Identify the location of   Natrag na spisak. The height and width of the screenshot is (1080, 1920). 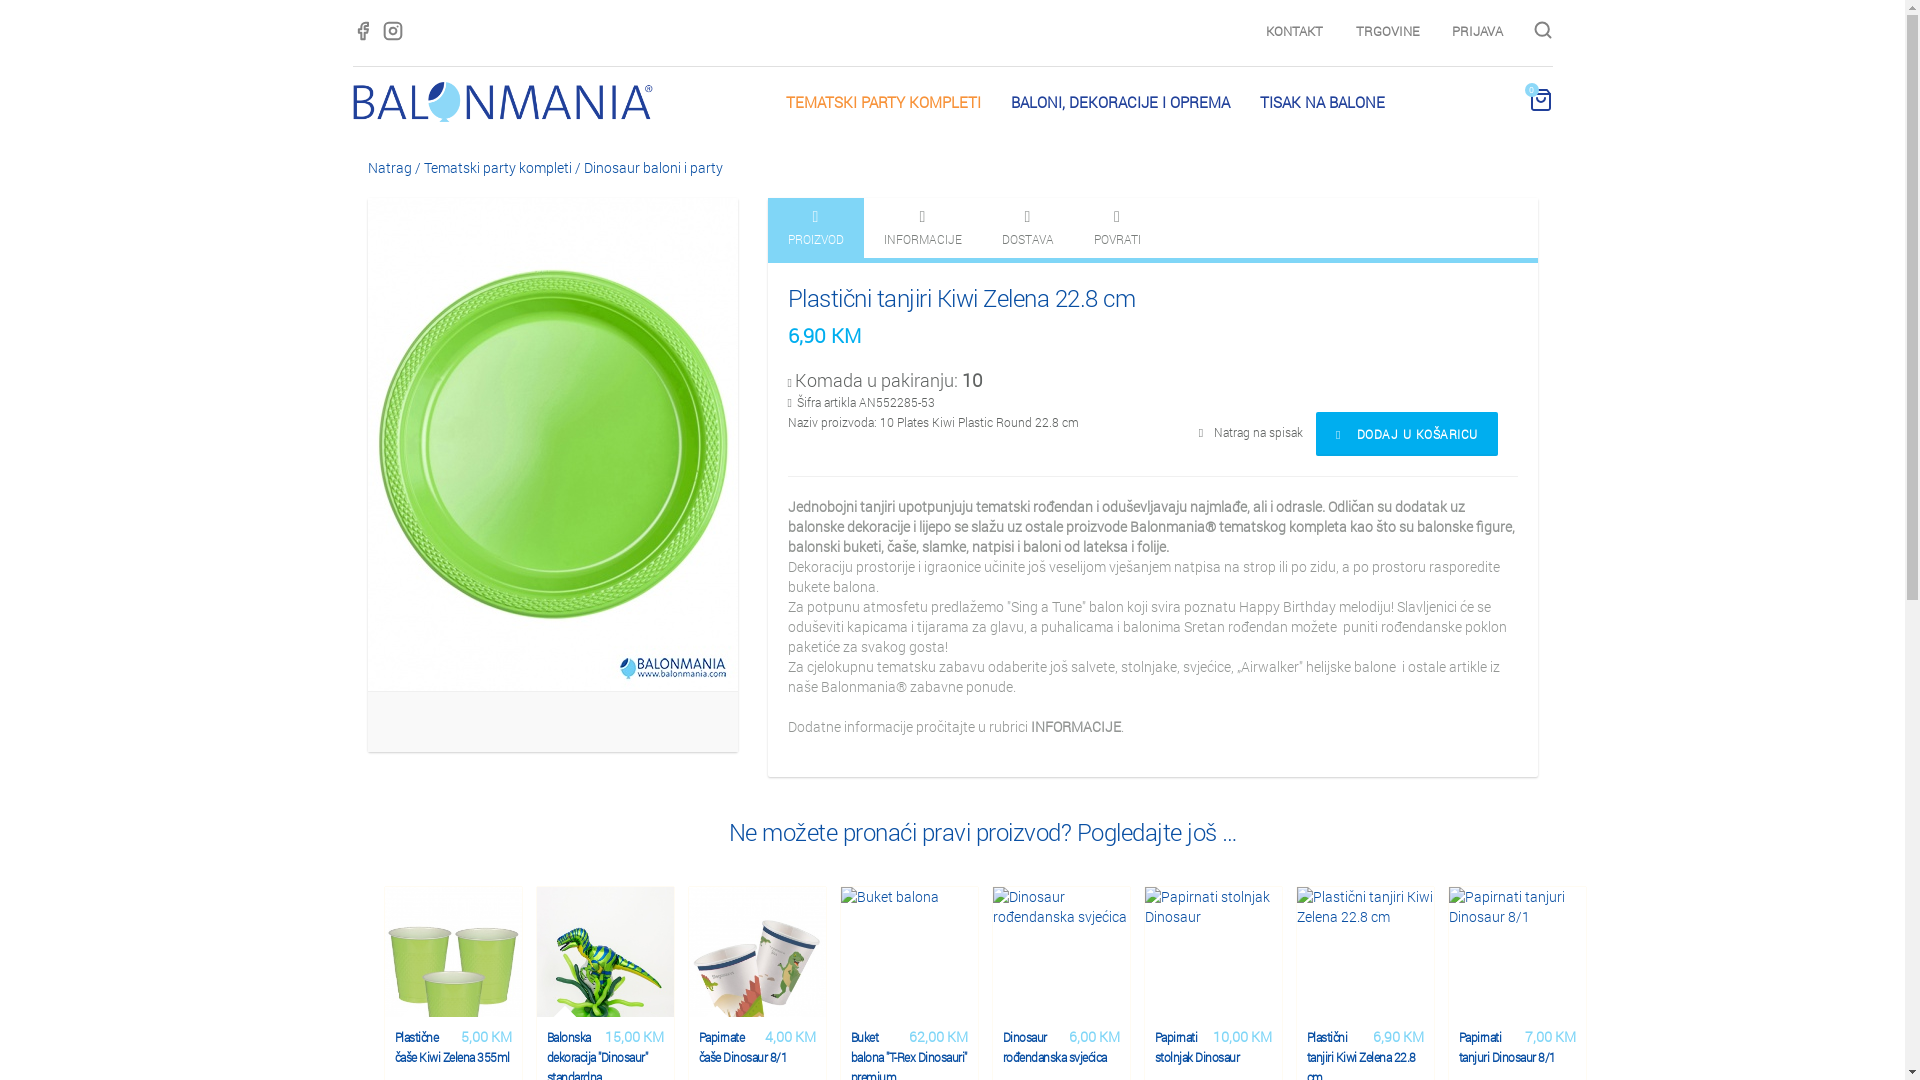
(1252, 432).